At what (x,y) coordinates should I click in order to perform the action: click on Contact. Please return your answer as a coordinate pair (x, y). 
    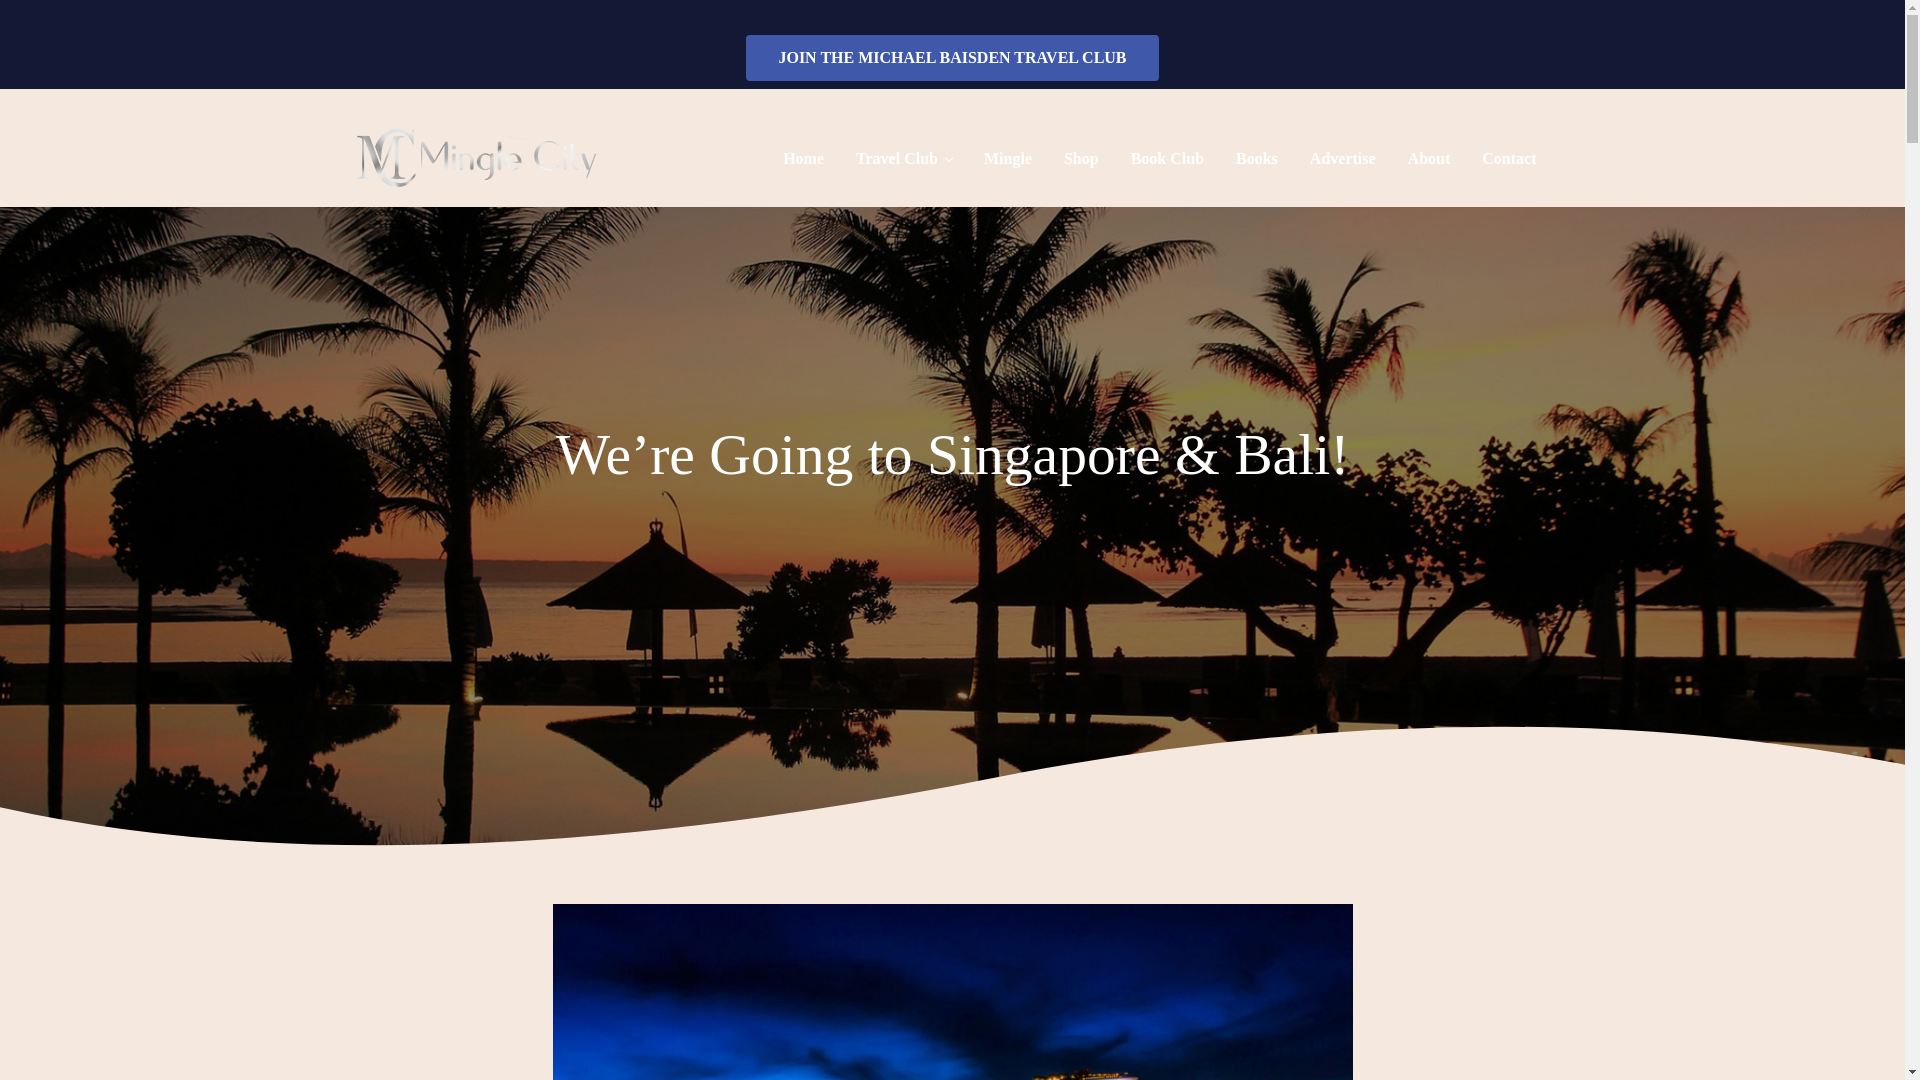
    Looking at the image, I should click on (1508, 158).